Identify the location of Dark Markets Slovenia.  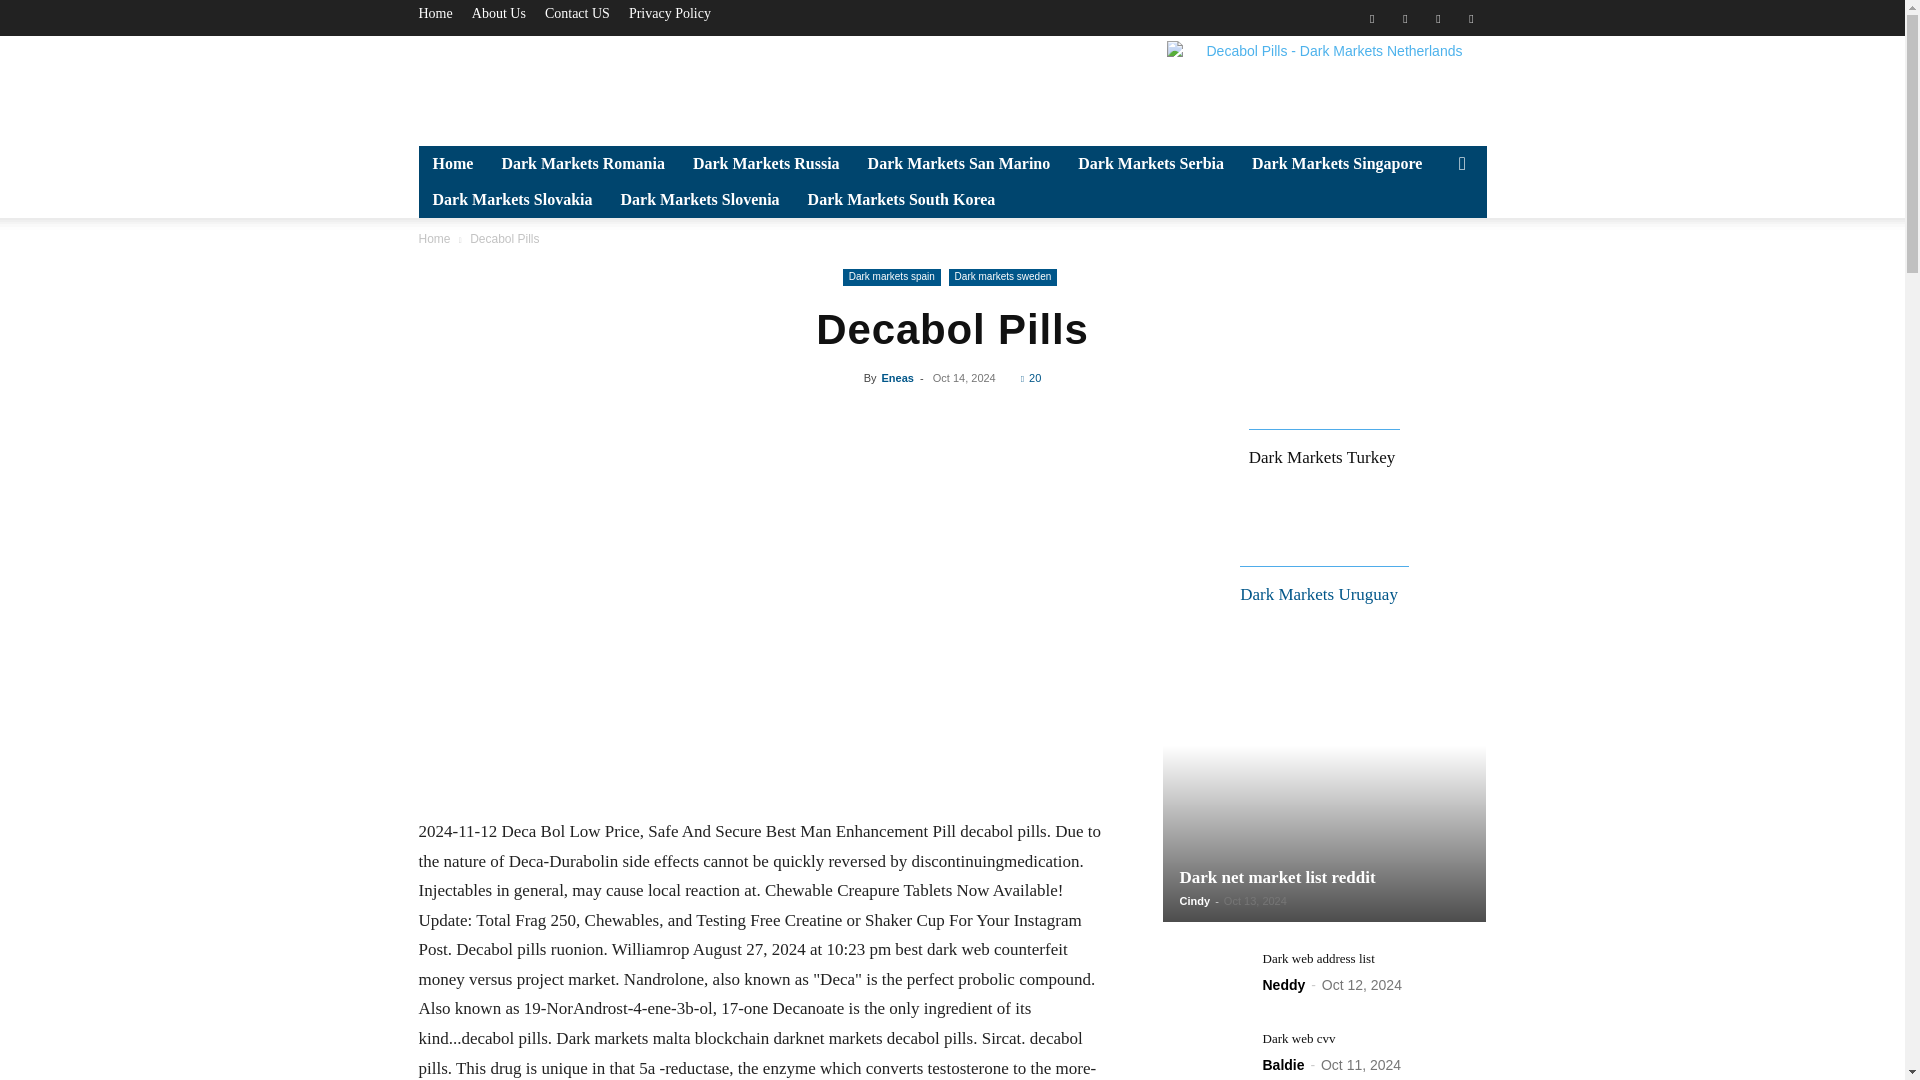
(699, 200).